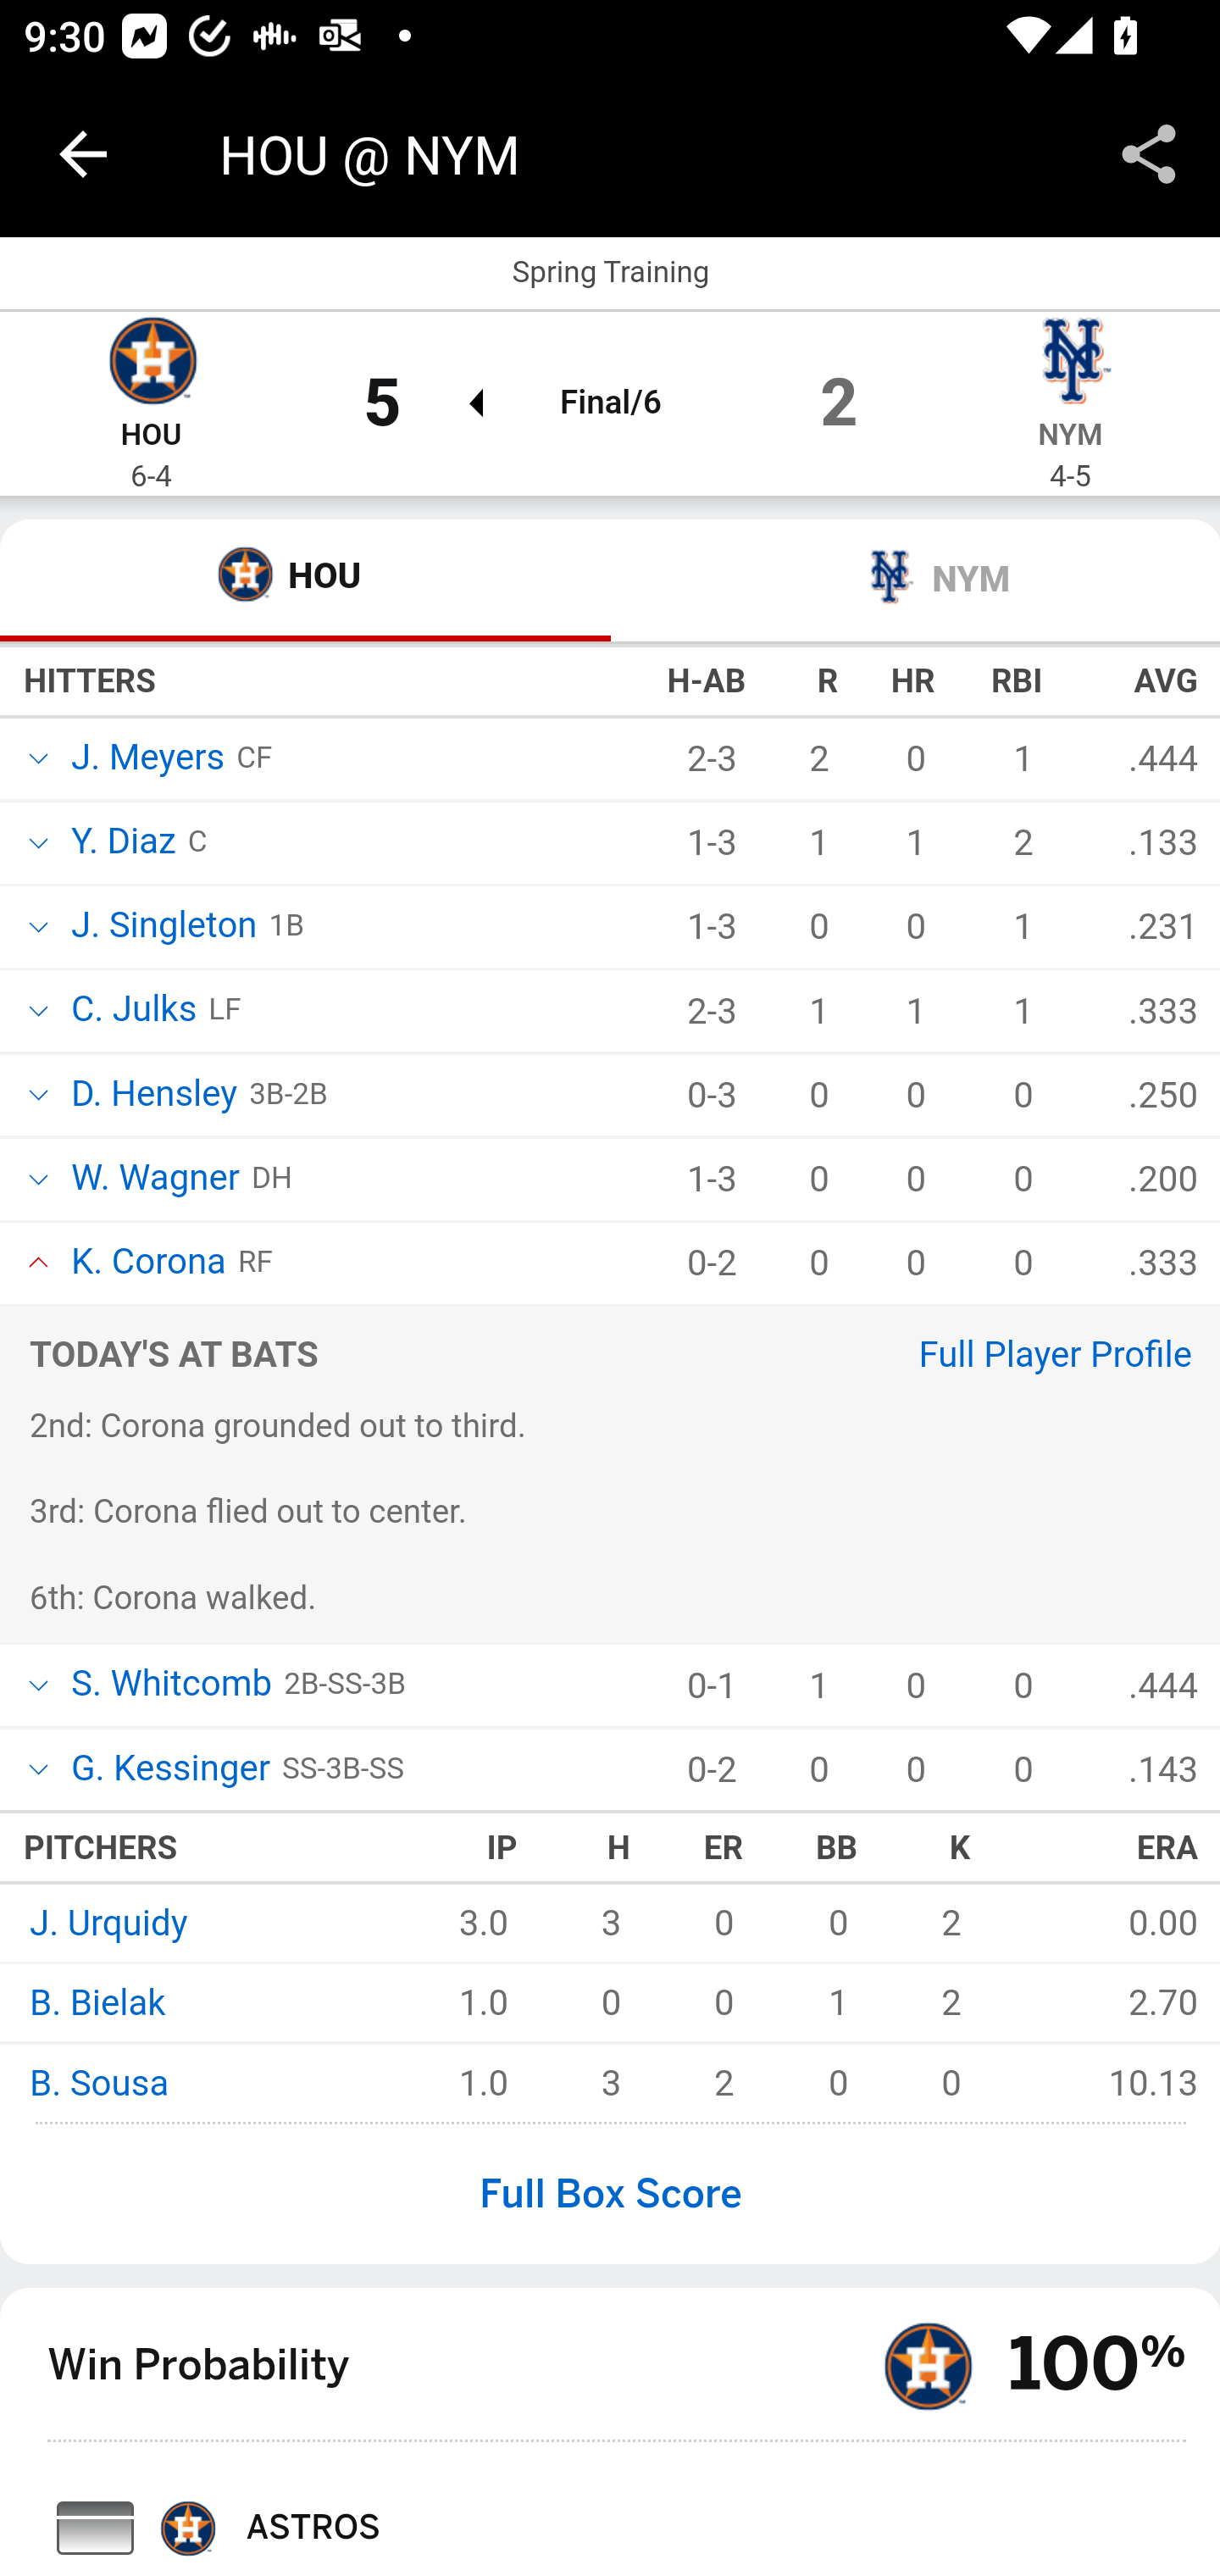  I want to click on HOU, so click(151, 437).